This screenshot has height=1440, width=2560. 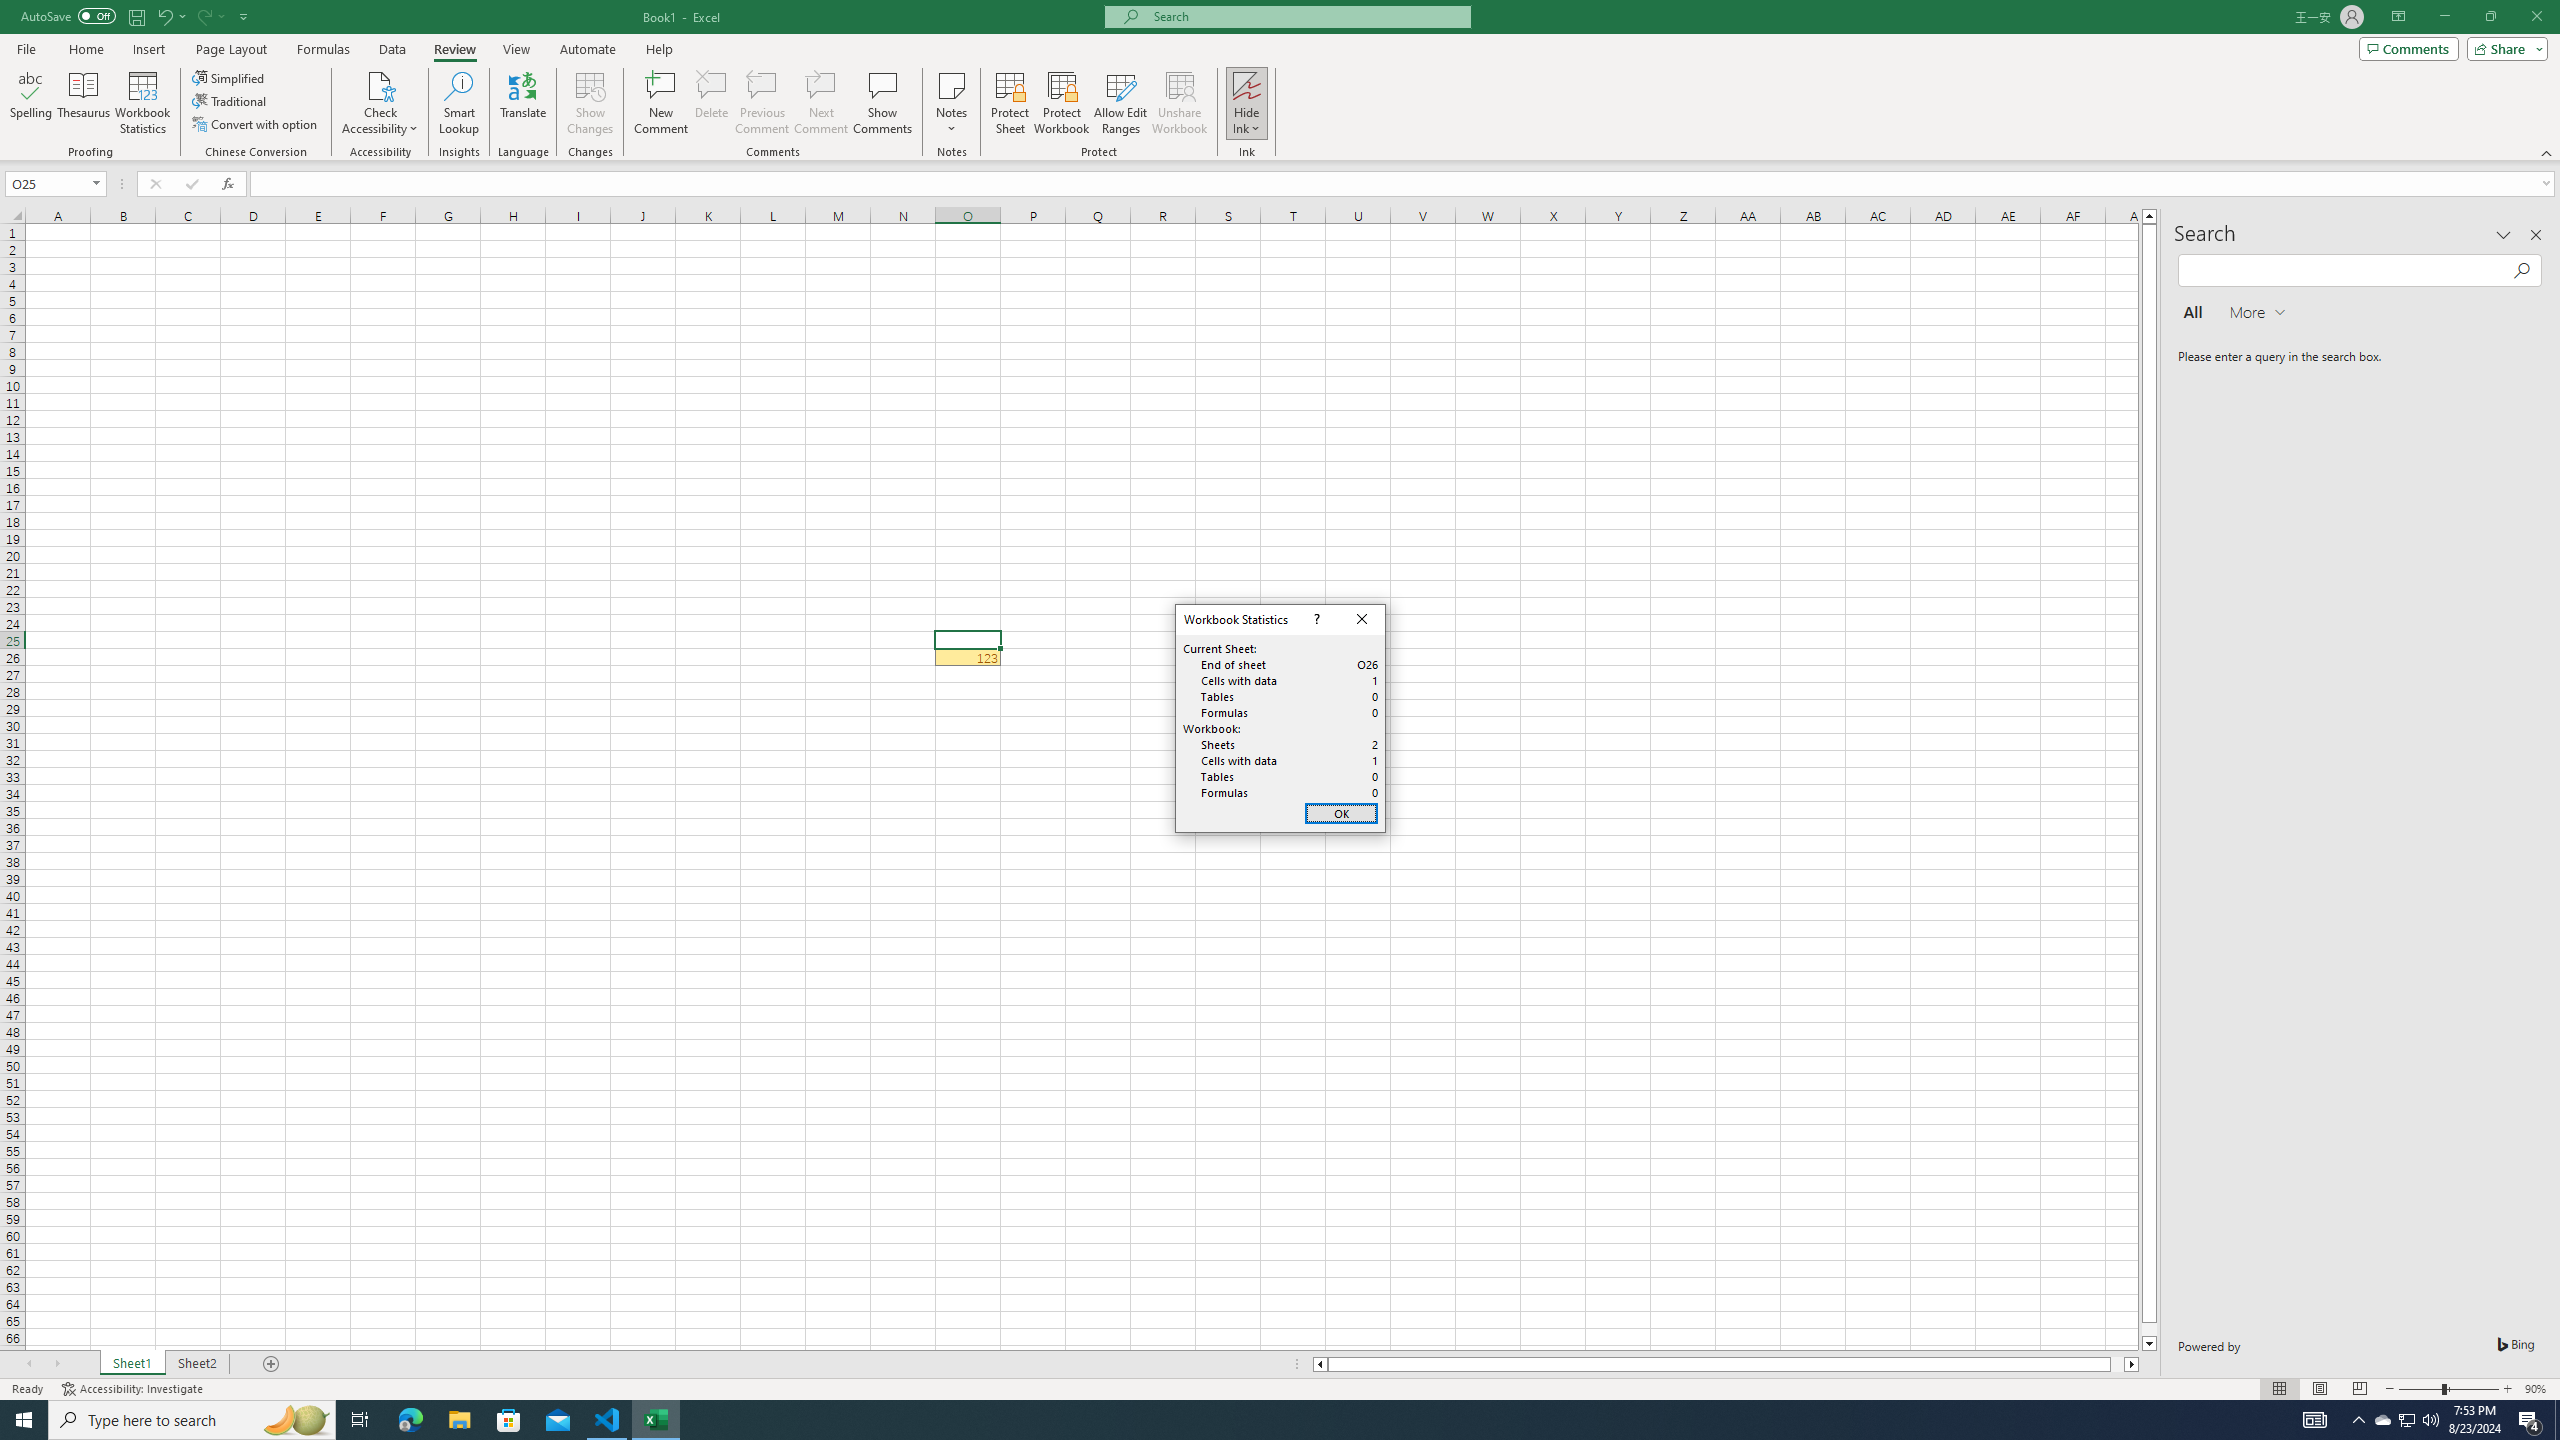 I want to click on Show Changes, so click(x=590, y=103).